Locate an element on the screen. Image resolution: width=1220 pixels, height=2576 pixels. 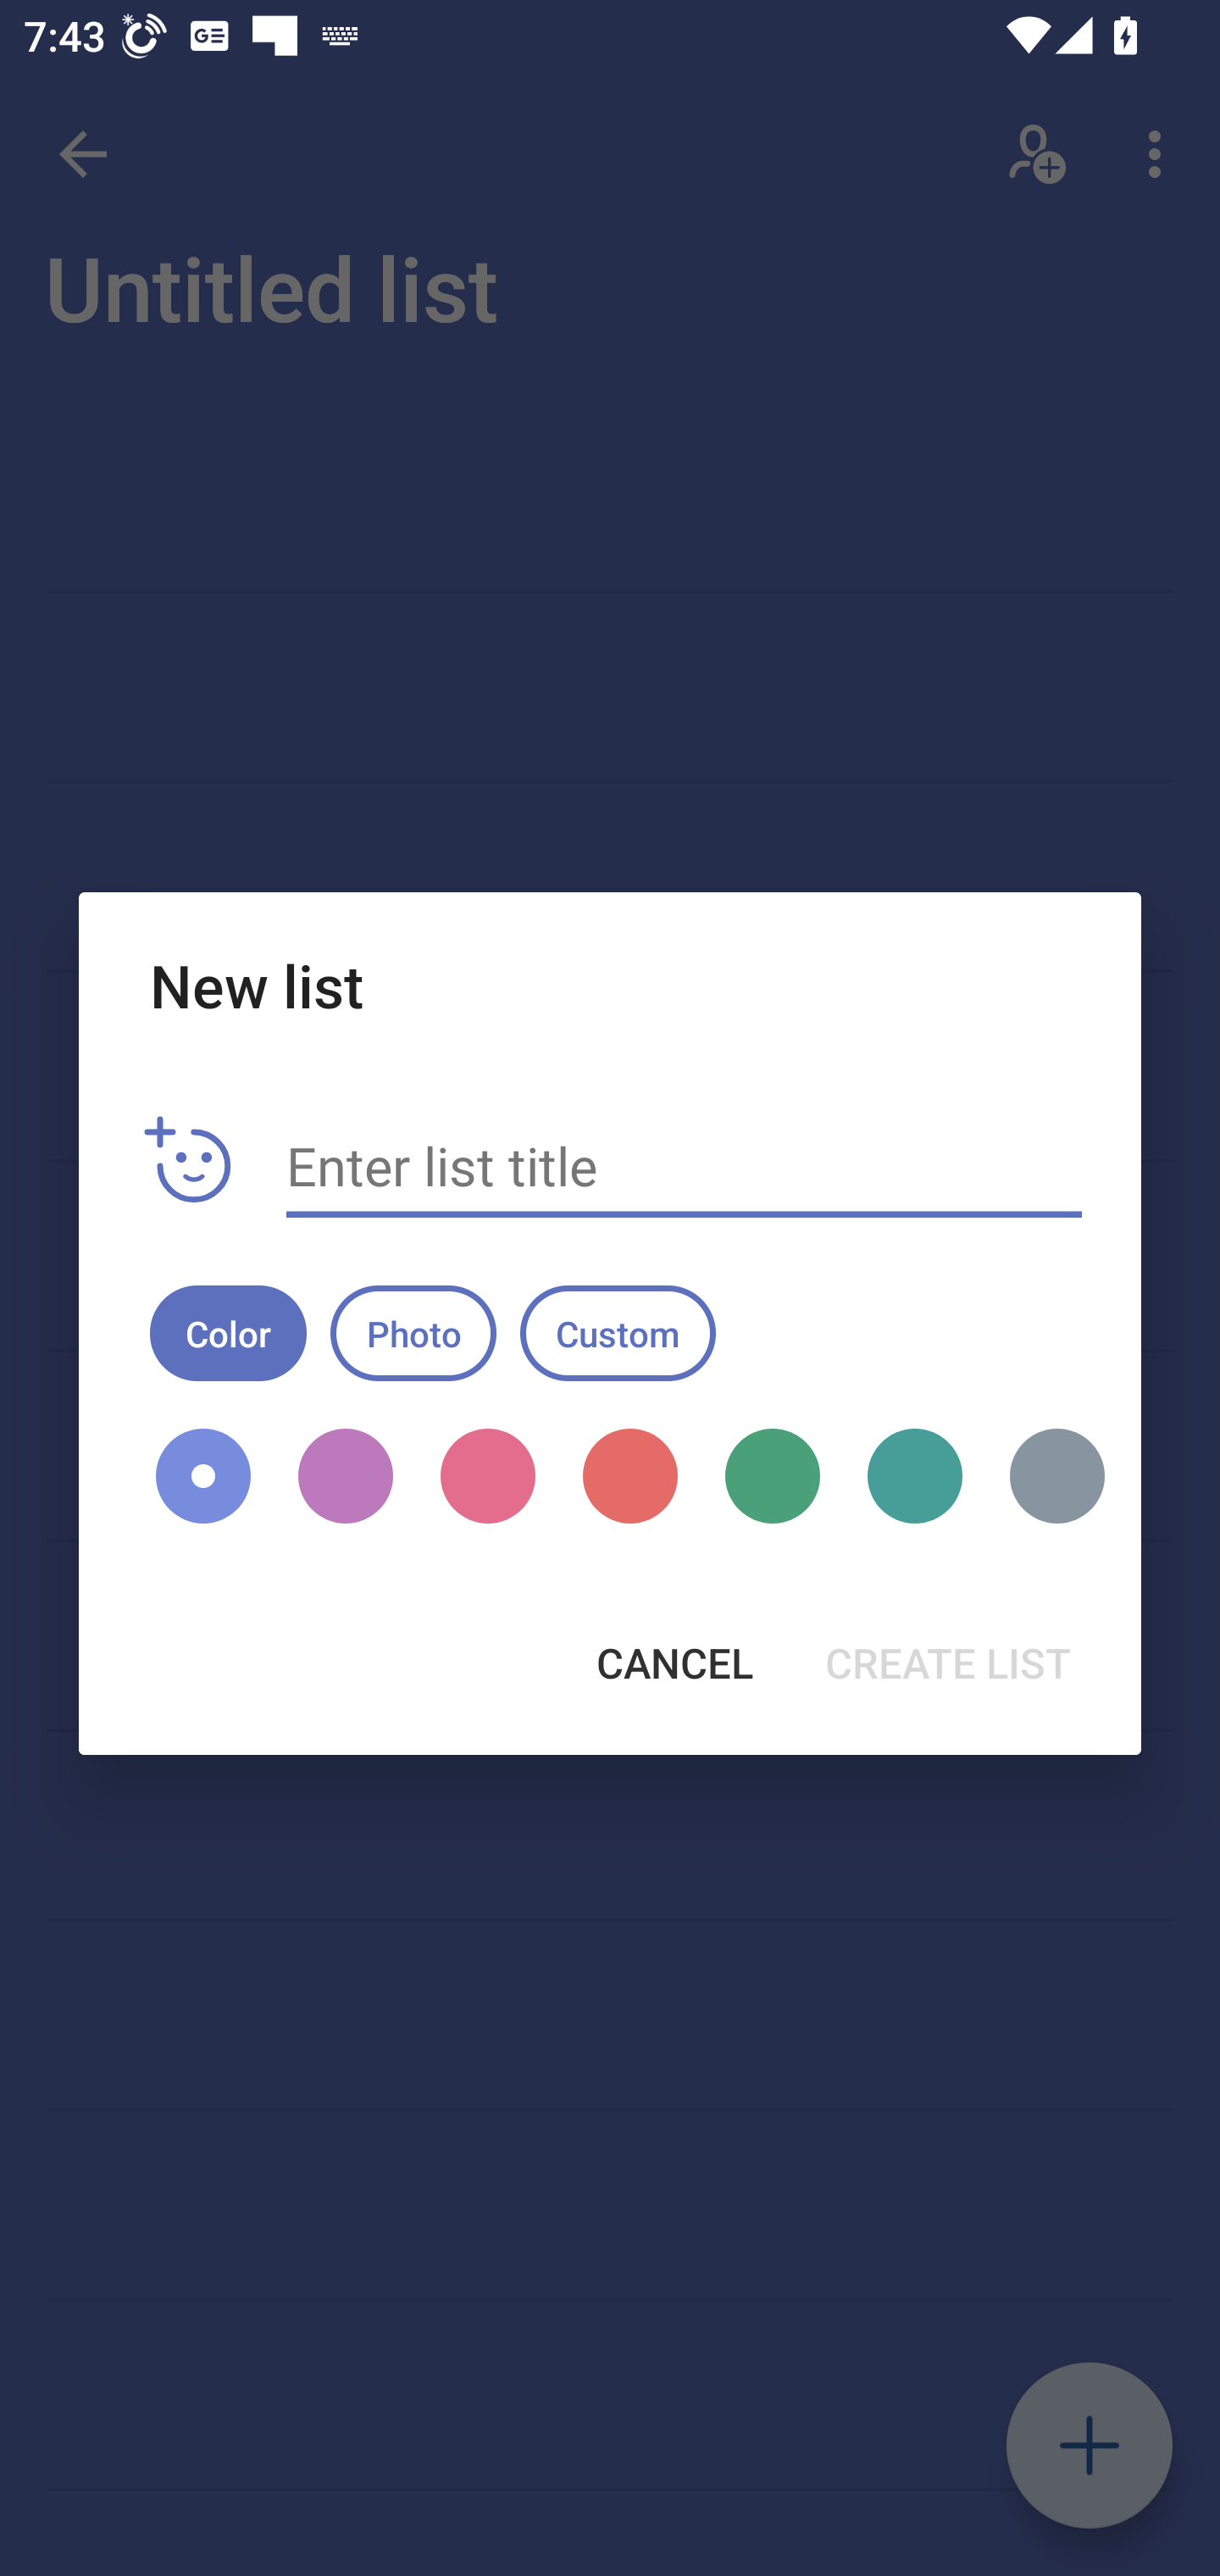
Dark red is located at coordinates (629, 1476).